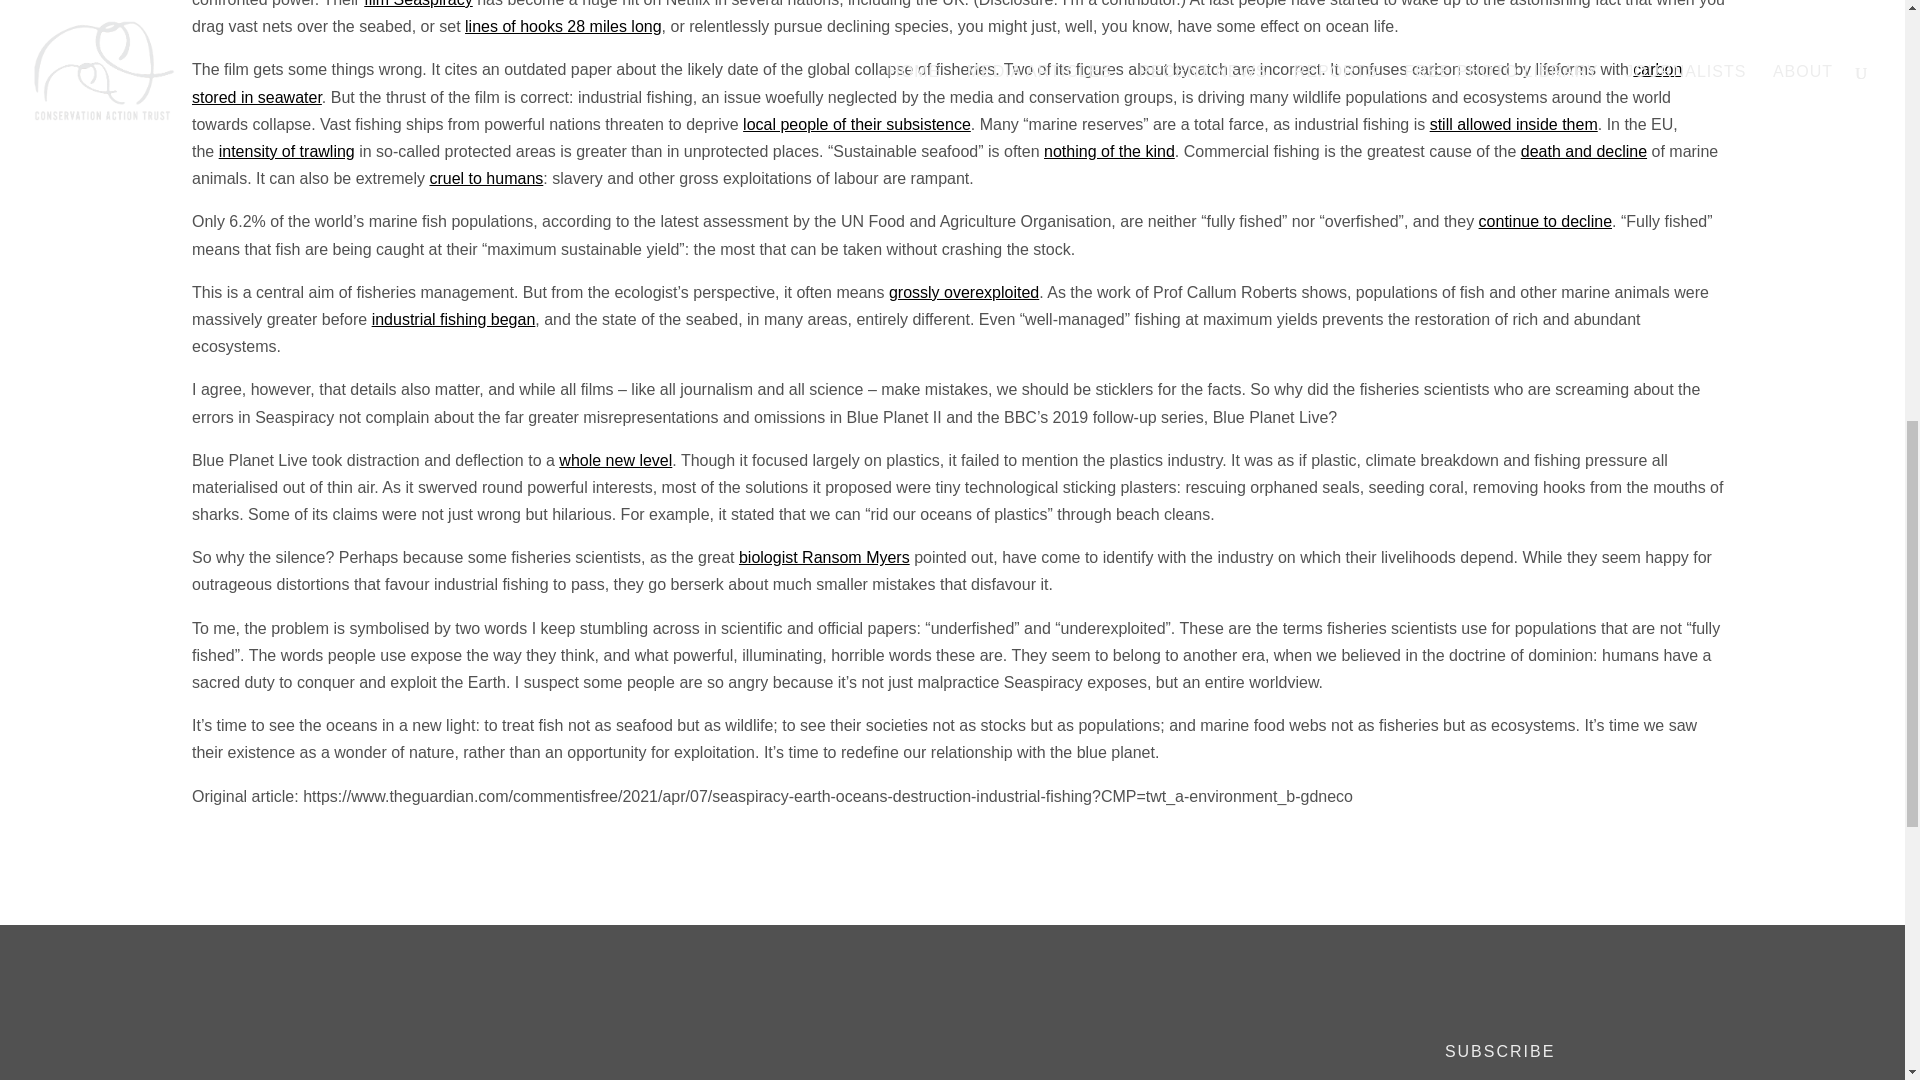 This screenshot has width=1920, height=1080. What do you see at coordinates (615, 460) in the screenshot?
I see `whole new level` at bounding box center [615, 460].